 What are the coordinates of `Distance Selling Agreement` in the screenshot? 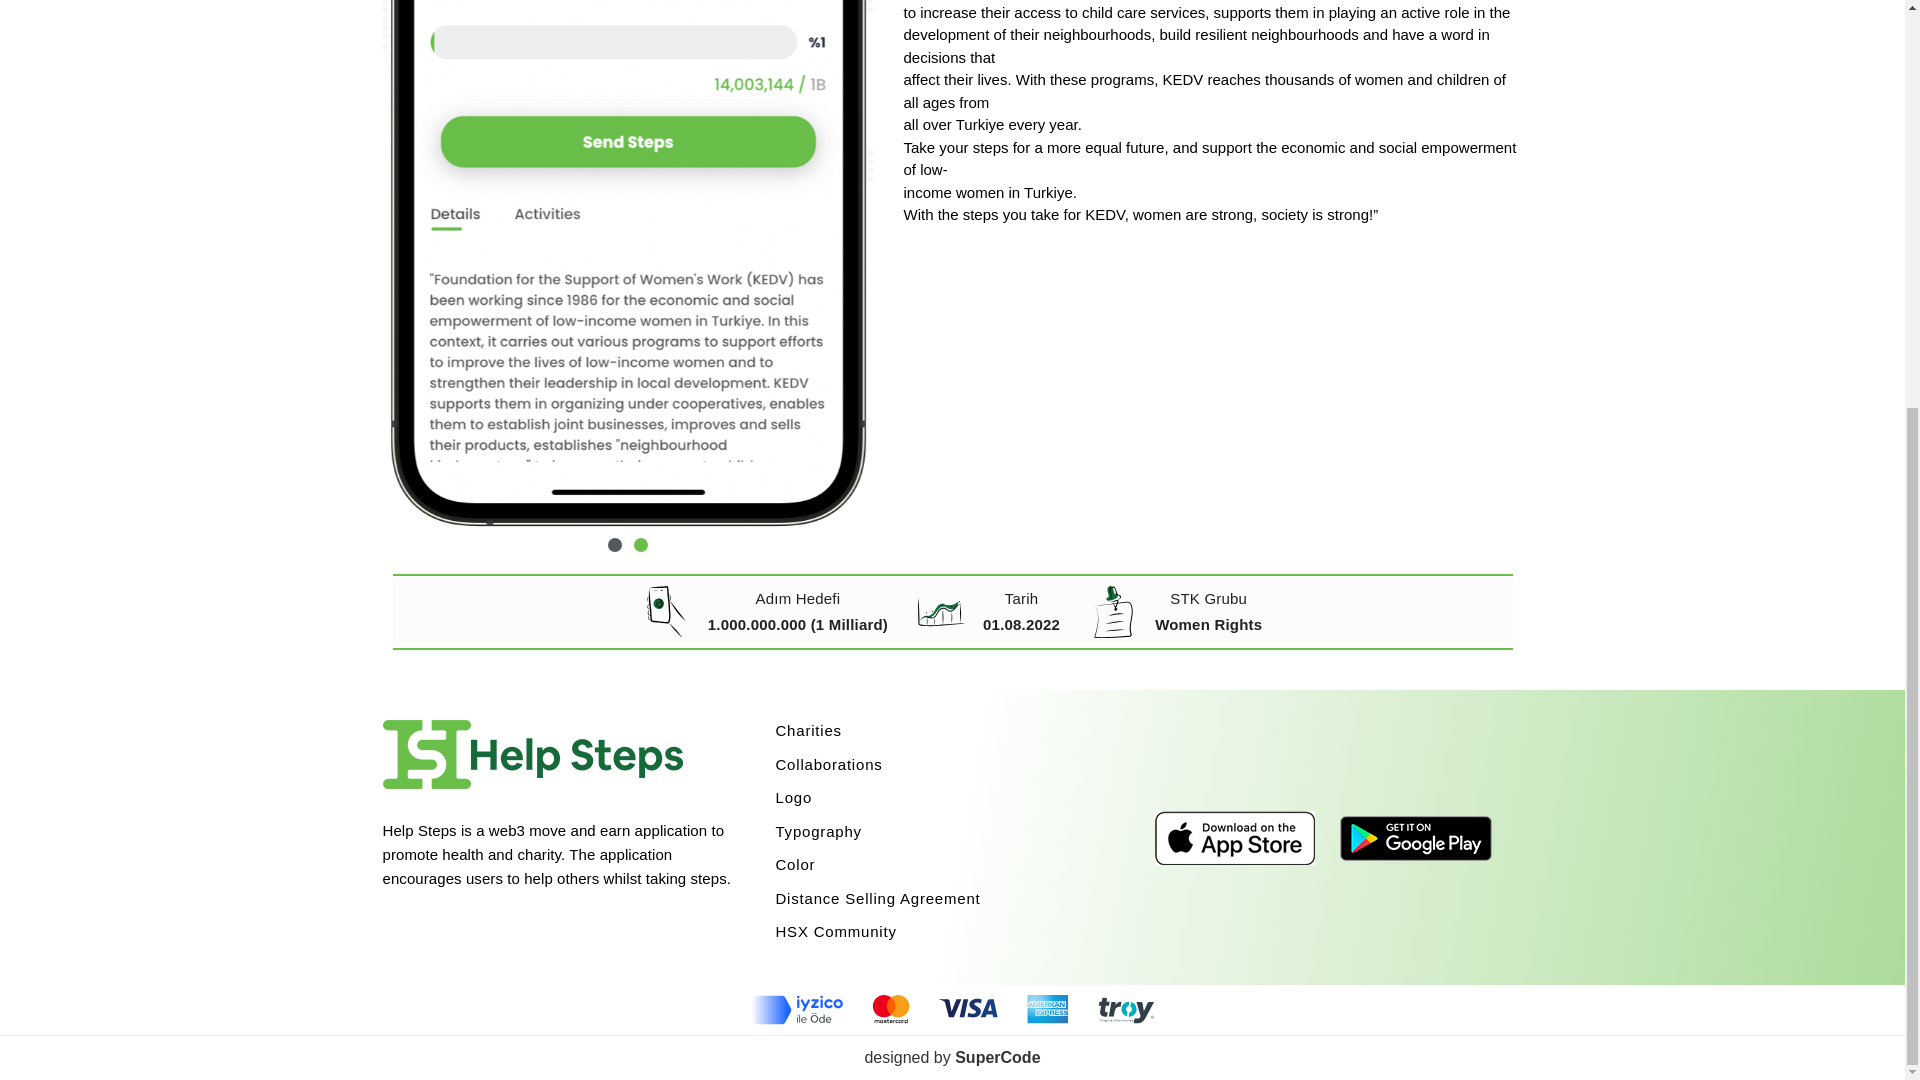 It's located at (958, 899).